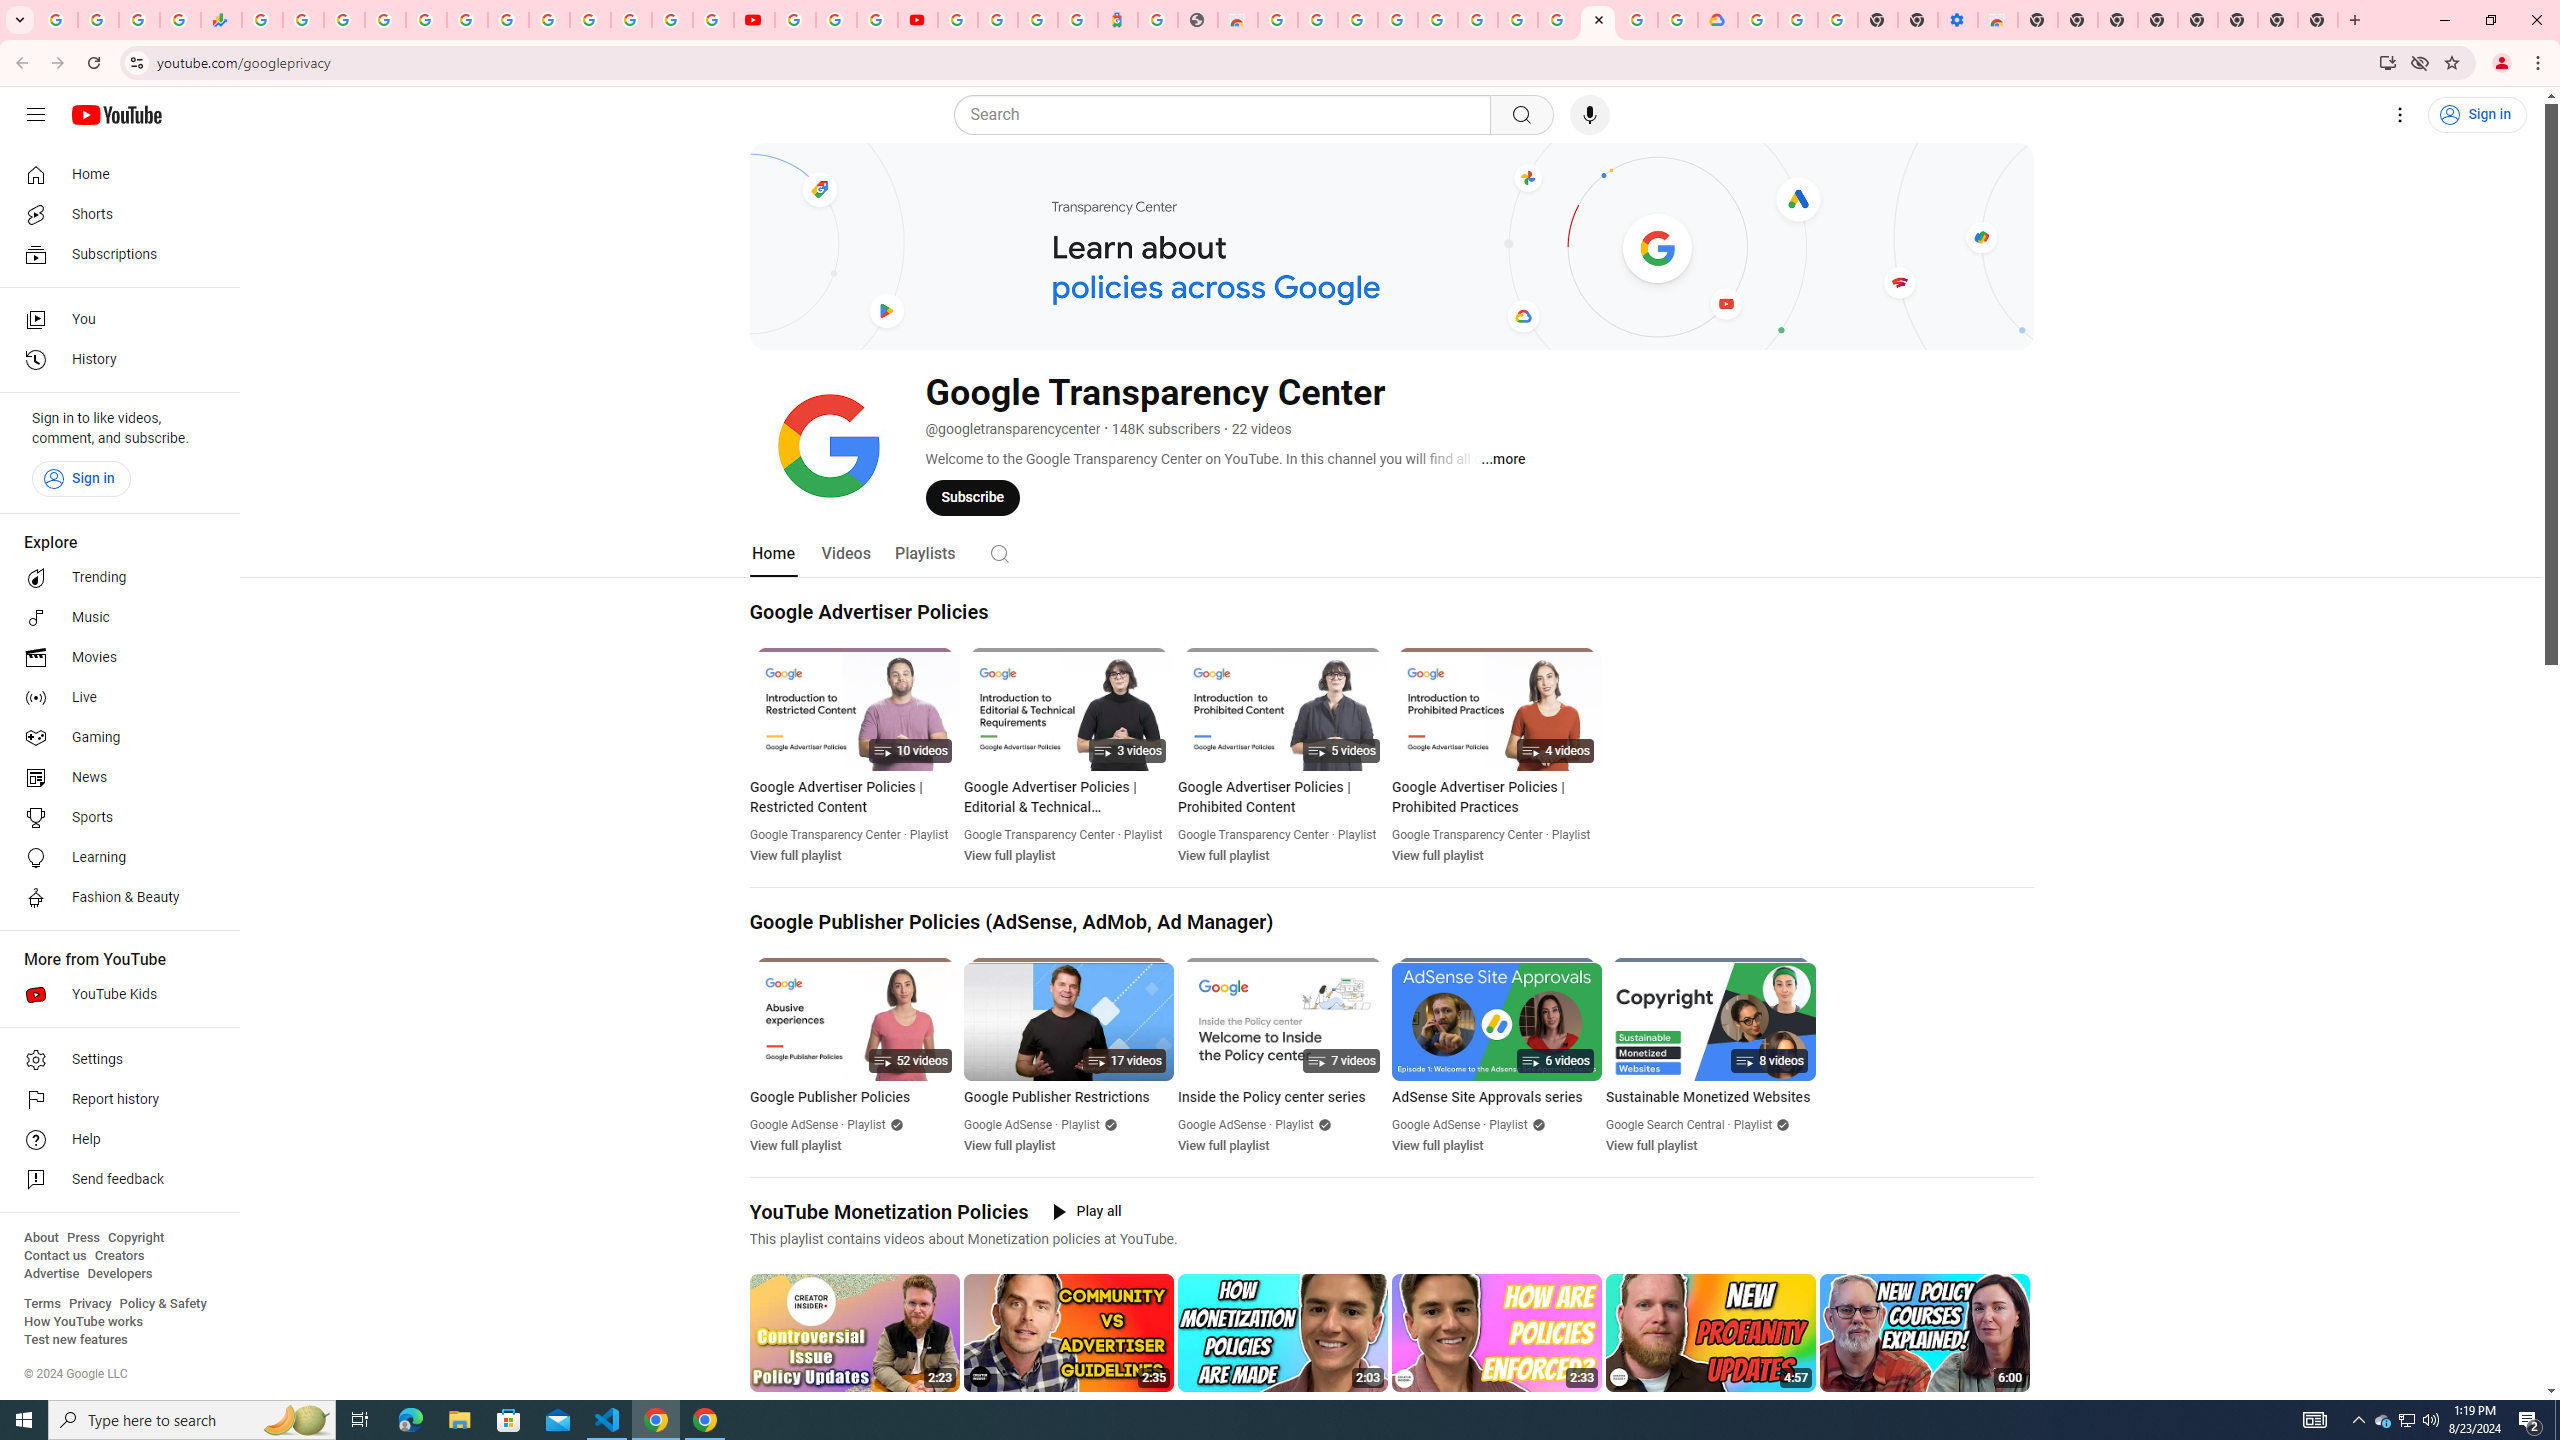  What do you see at coordinates (754, 20) in the screenshot?
I see `YouTube` at bounding box center [754, 20].